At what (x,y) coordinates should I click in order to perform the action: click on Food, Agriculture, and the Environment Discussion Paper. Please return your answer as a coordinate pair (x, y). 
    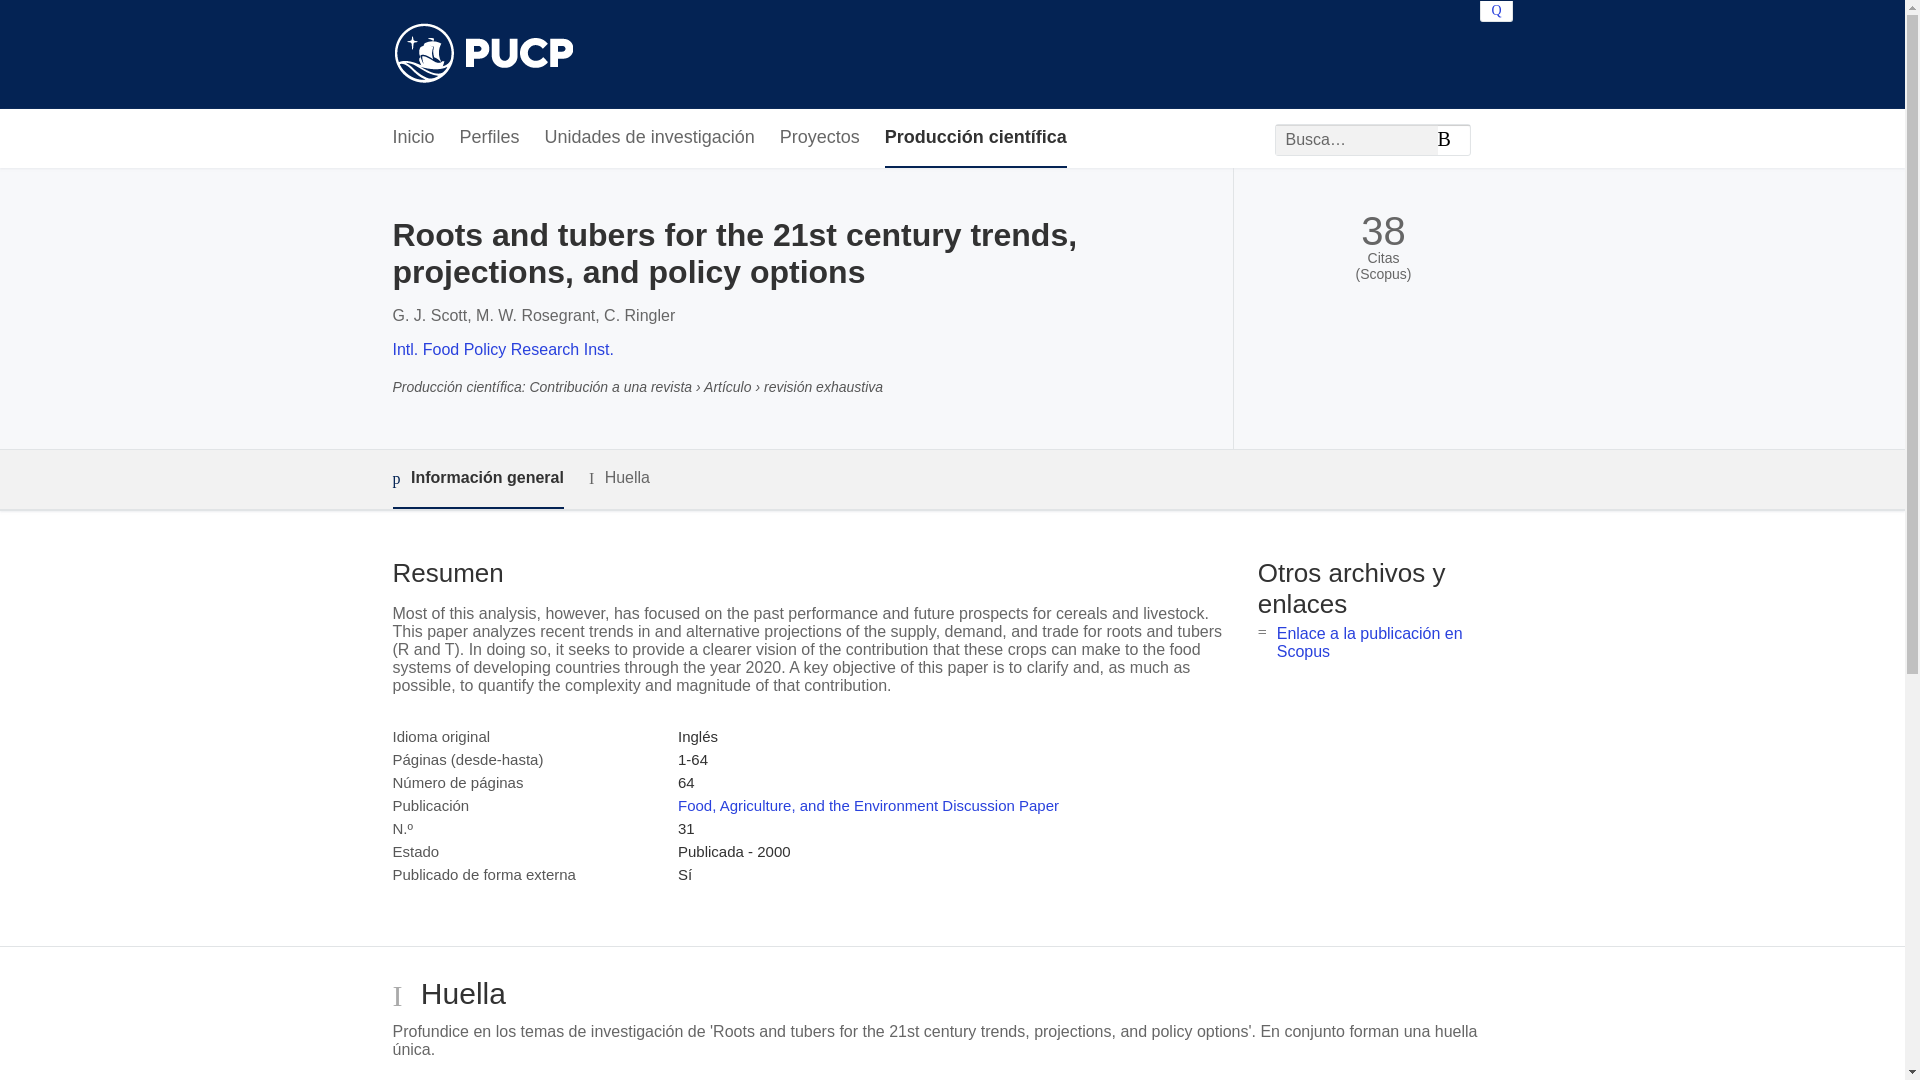
    Looking at the image, I should click on (868, 806).